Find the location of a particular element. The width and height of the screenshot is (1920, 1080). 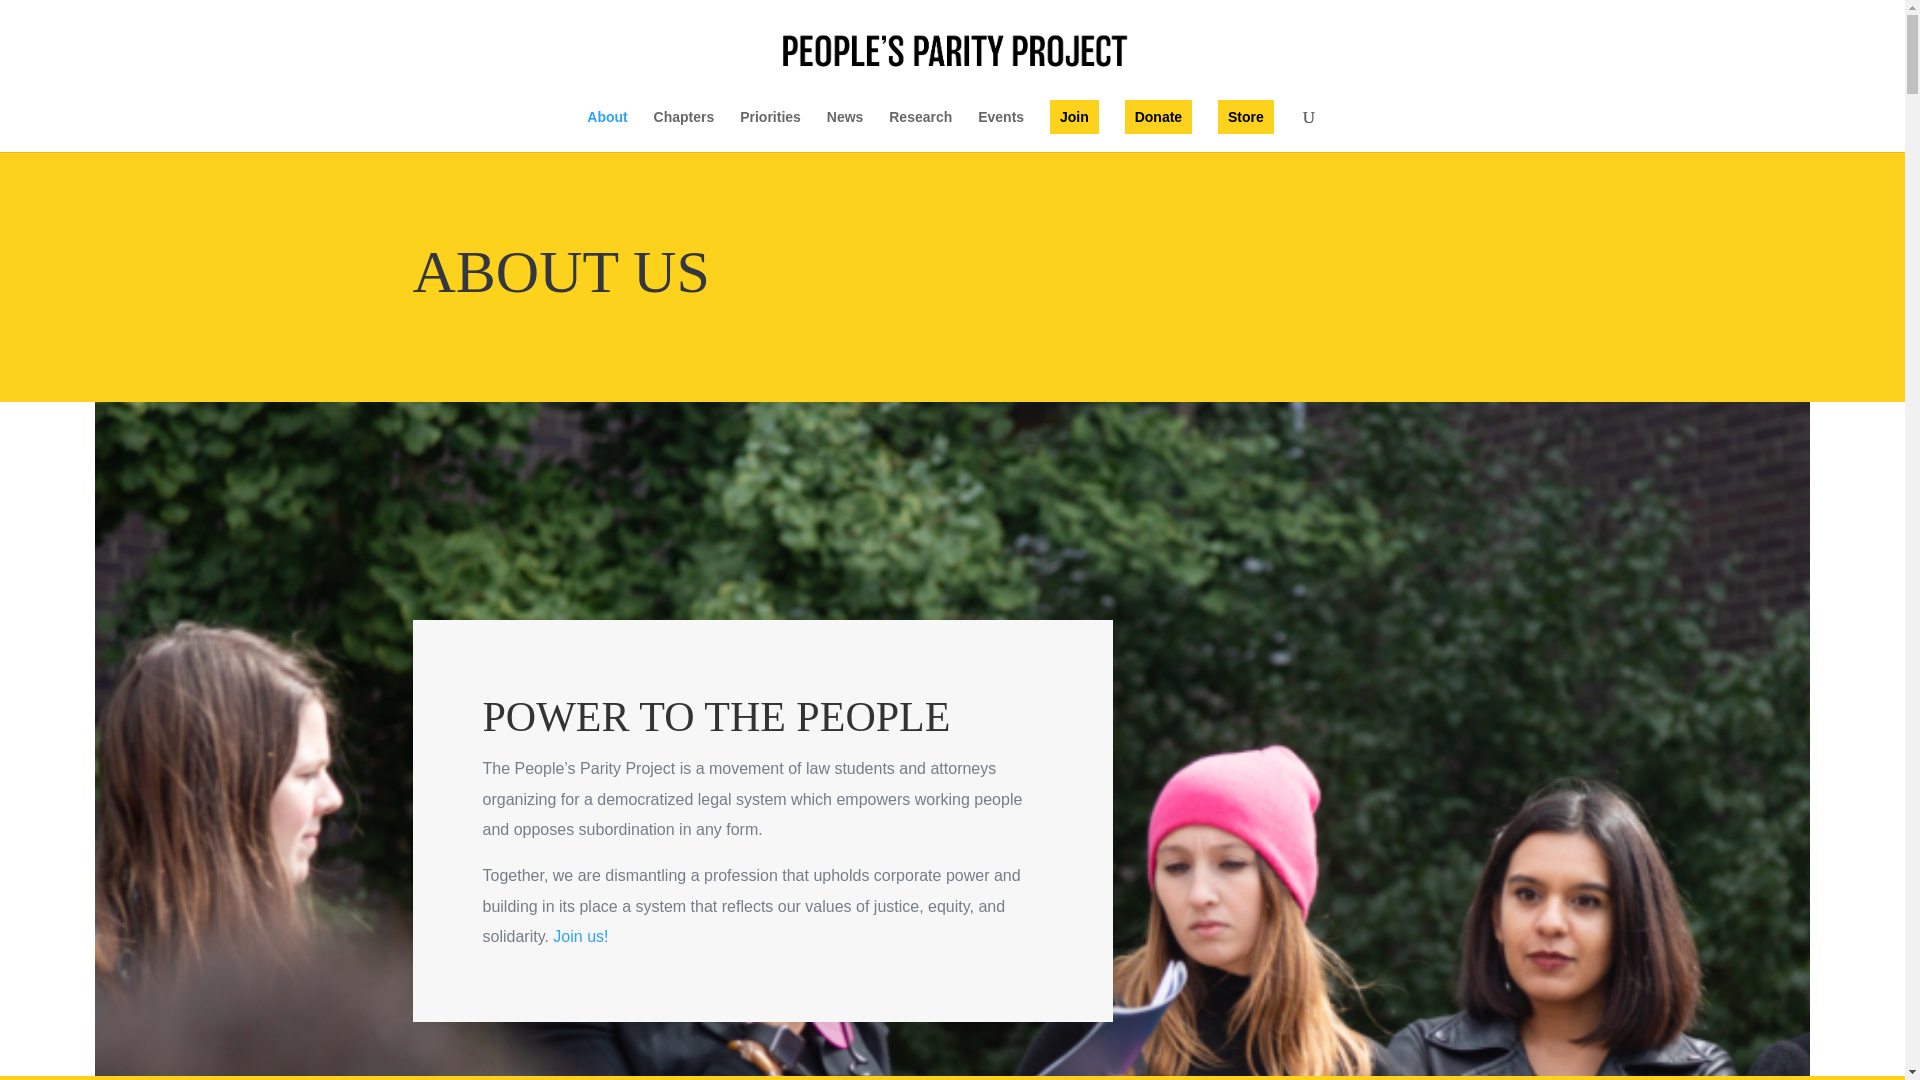

About is located at coordinates (607, 131).